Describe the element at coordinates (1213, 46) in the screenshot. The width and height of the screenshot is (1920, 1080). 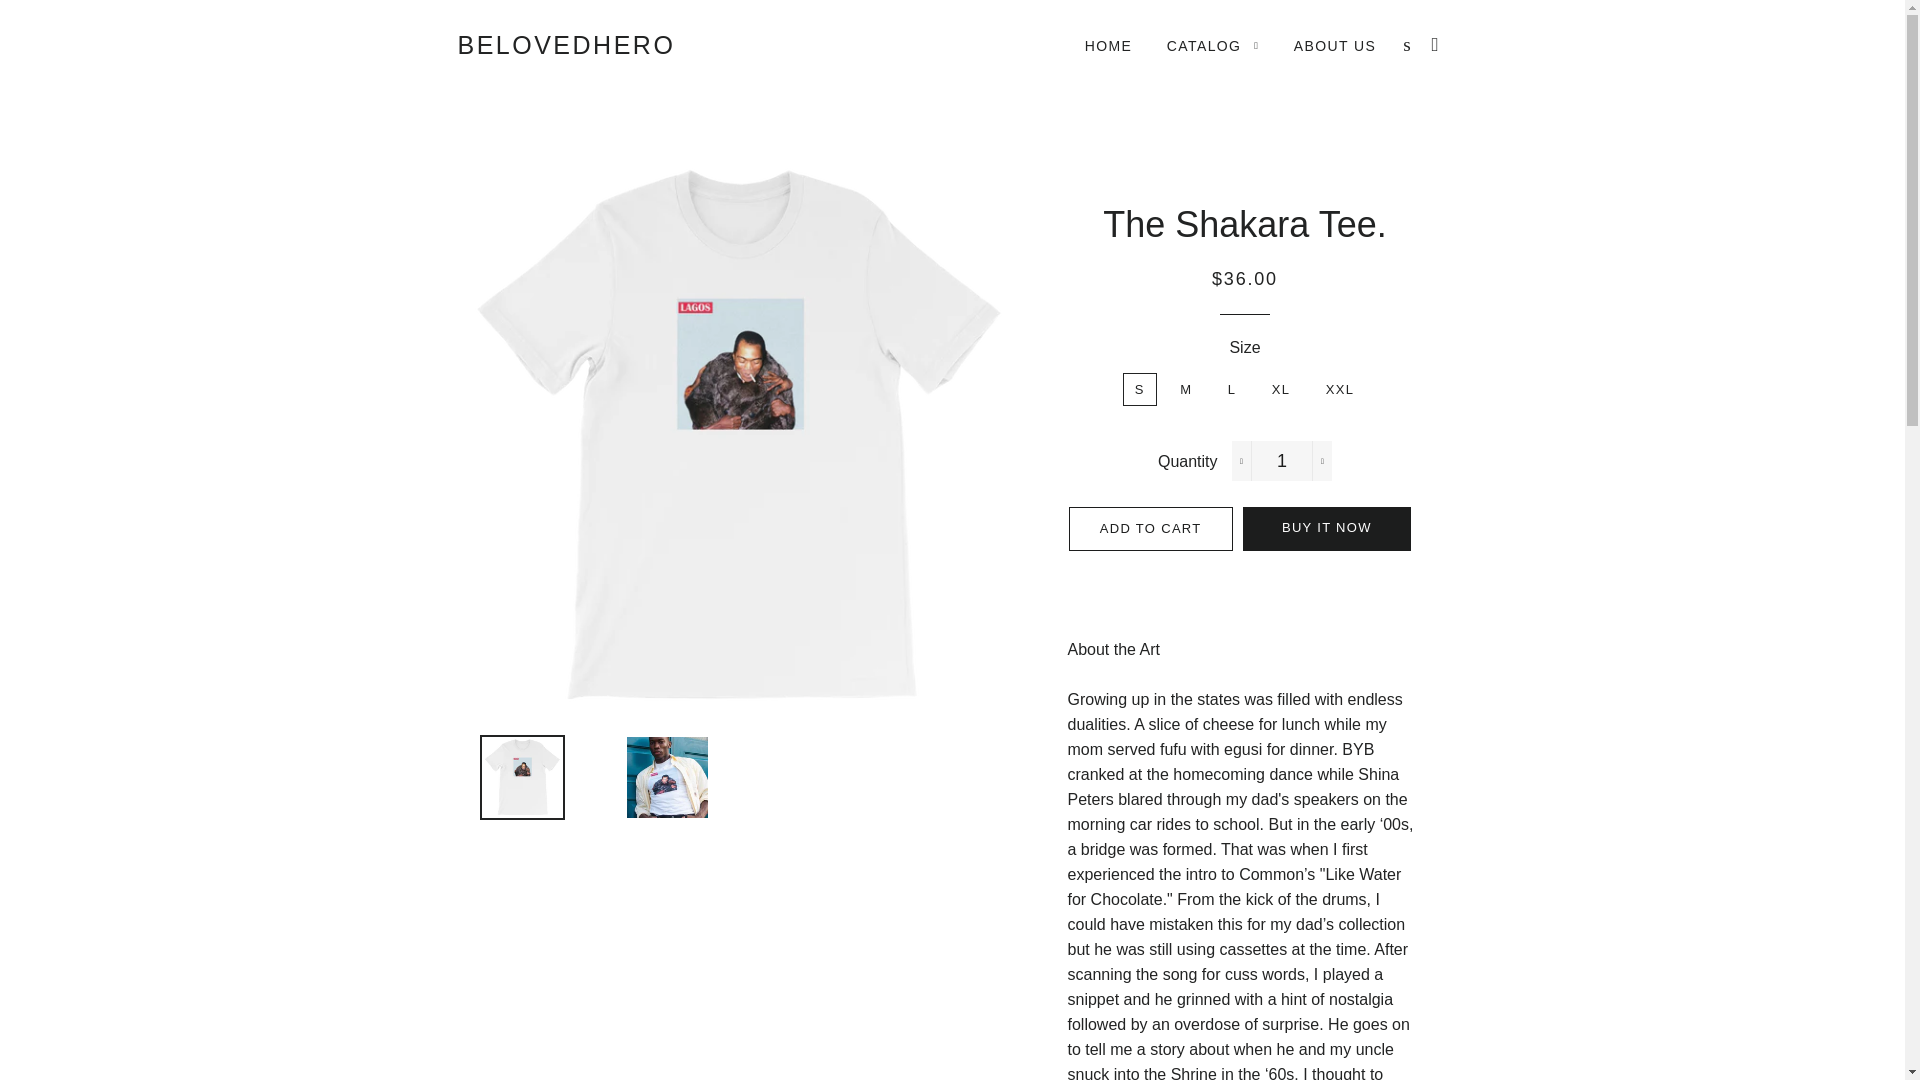
I see `CATALOG` at that location.